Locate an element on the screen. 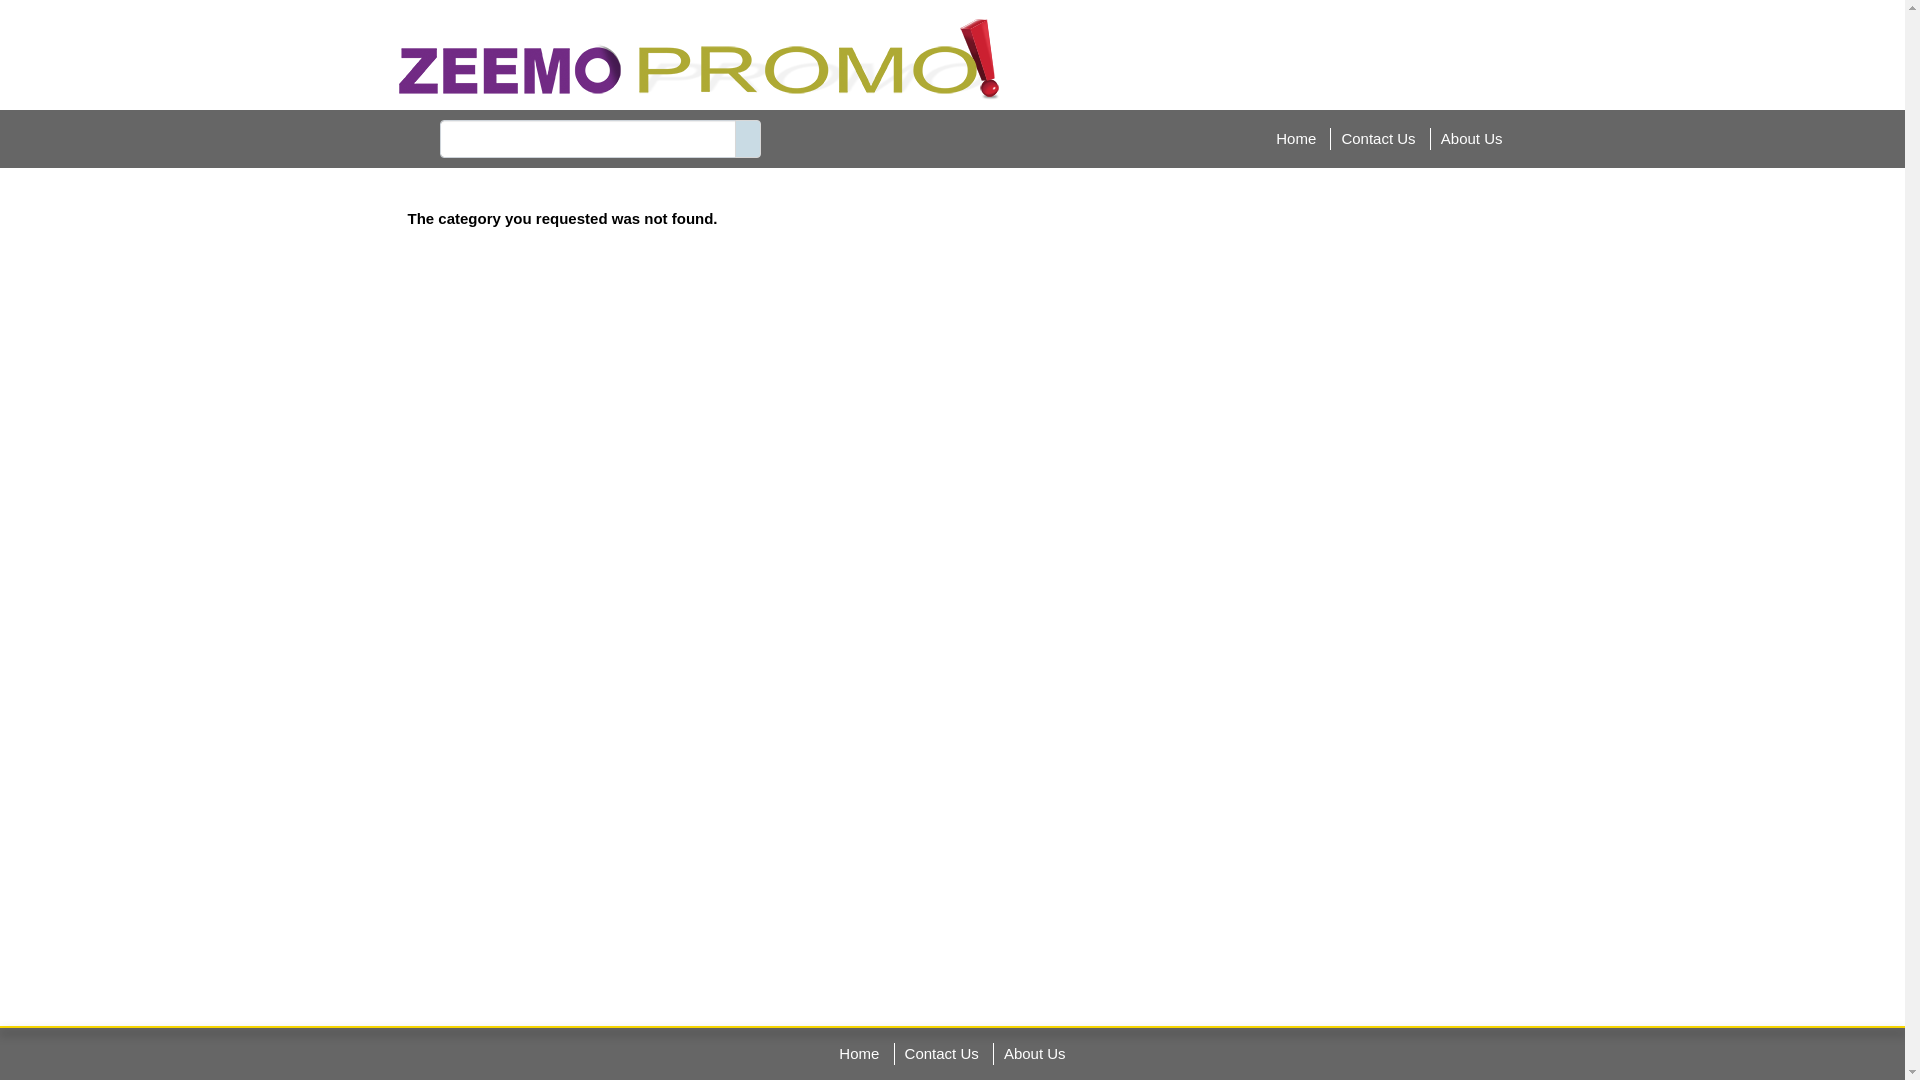 This screenshot has height=1080, width=1920. Home is located at coordinates (1296, 138).